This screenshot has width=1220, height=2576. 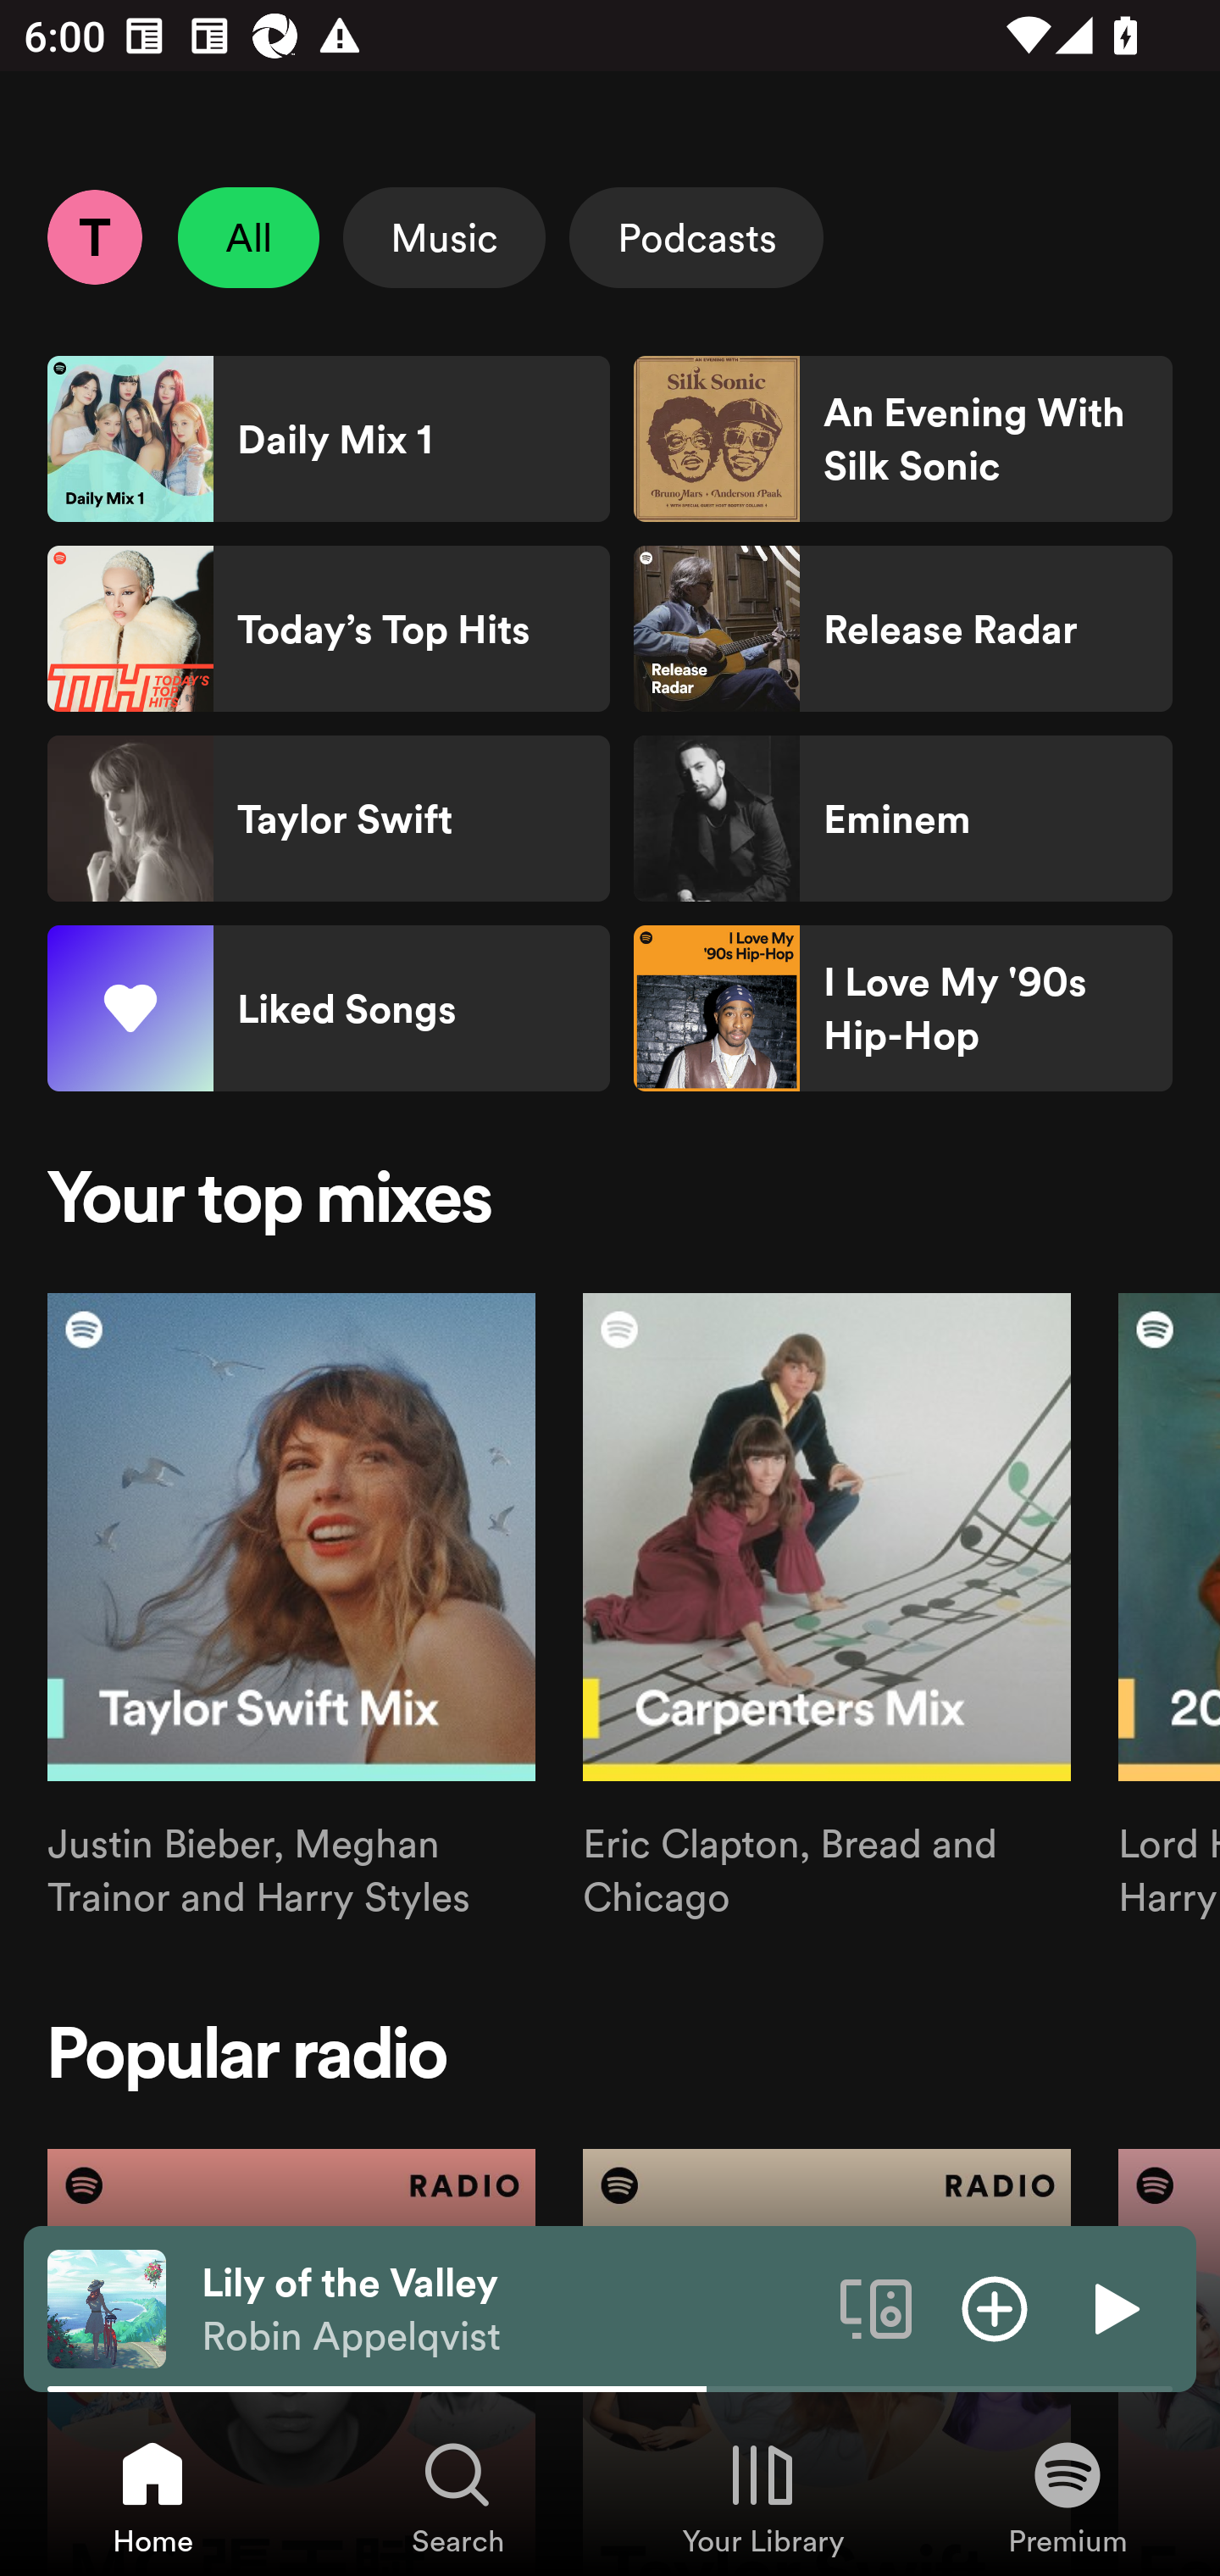 What do you see at coordinates (876, 2307) in the screenshot?
I see `Connect to a device. Opens the devices menu` at bounding box center [876, 2307].